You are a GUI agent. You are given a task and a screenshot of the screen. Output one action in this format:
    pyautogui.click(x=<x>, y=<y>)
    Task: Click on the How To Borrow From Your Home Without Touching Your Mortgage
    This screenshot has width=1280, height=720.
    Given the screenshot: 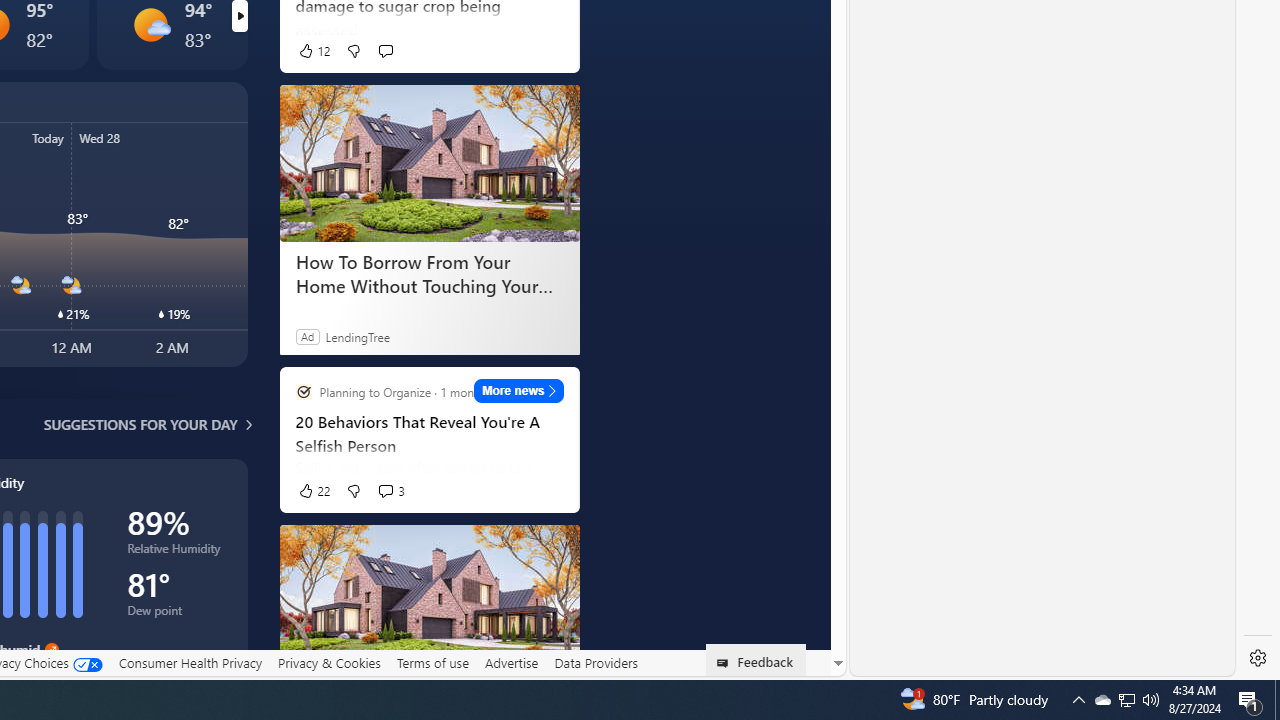 What is the action you would take?
    pyautogui.click(x=429, y=274)
    